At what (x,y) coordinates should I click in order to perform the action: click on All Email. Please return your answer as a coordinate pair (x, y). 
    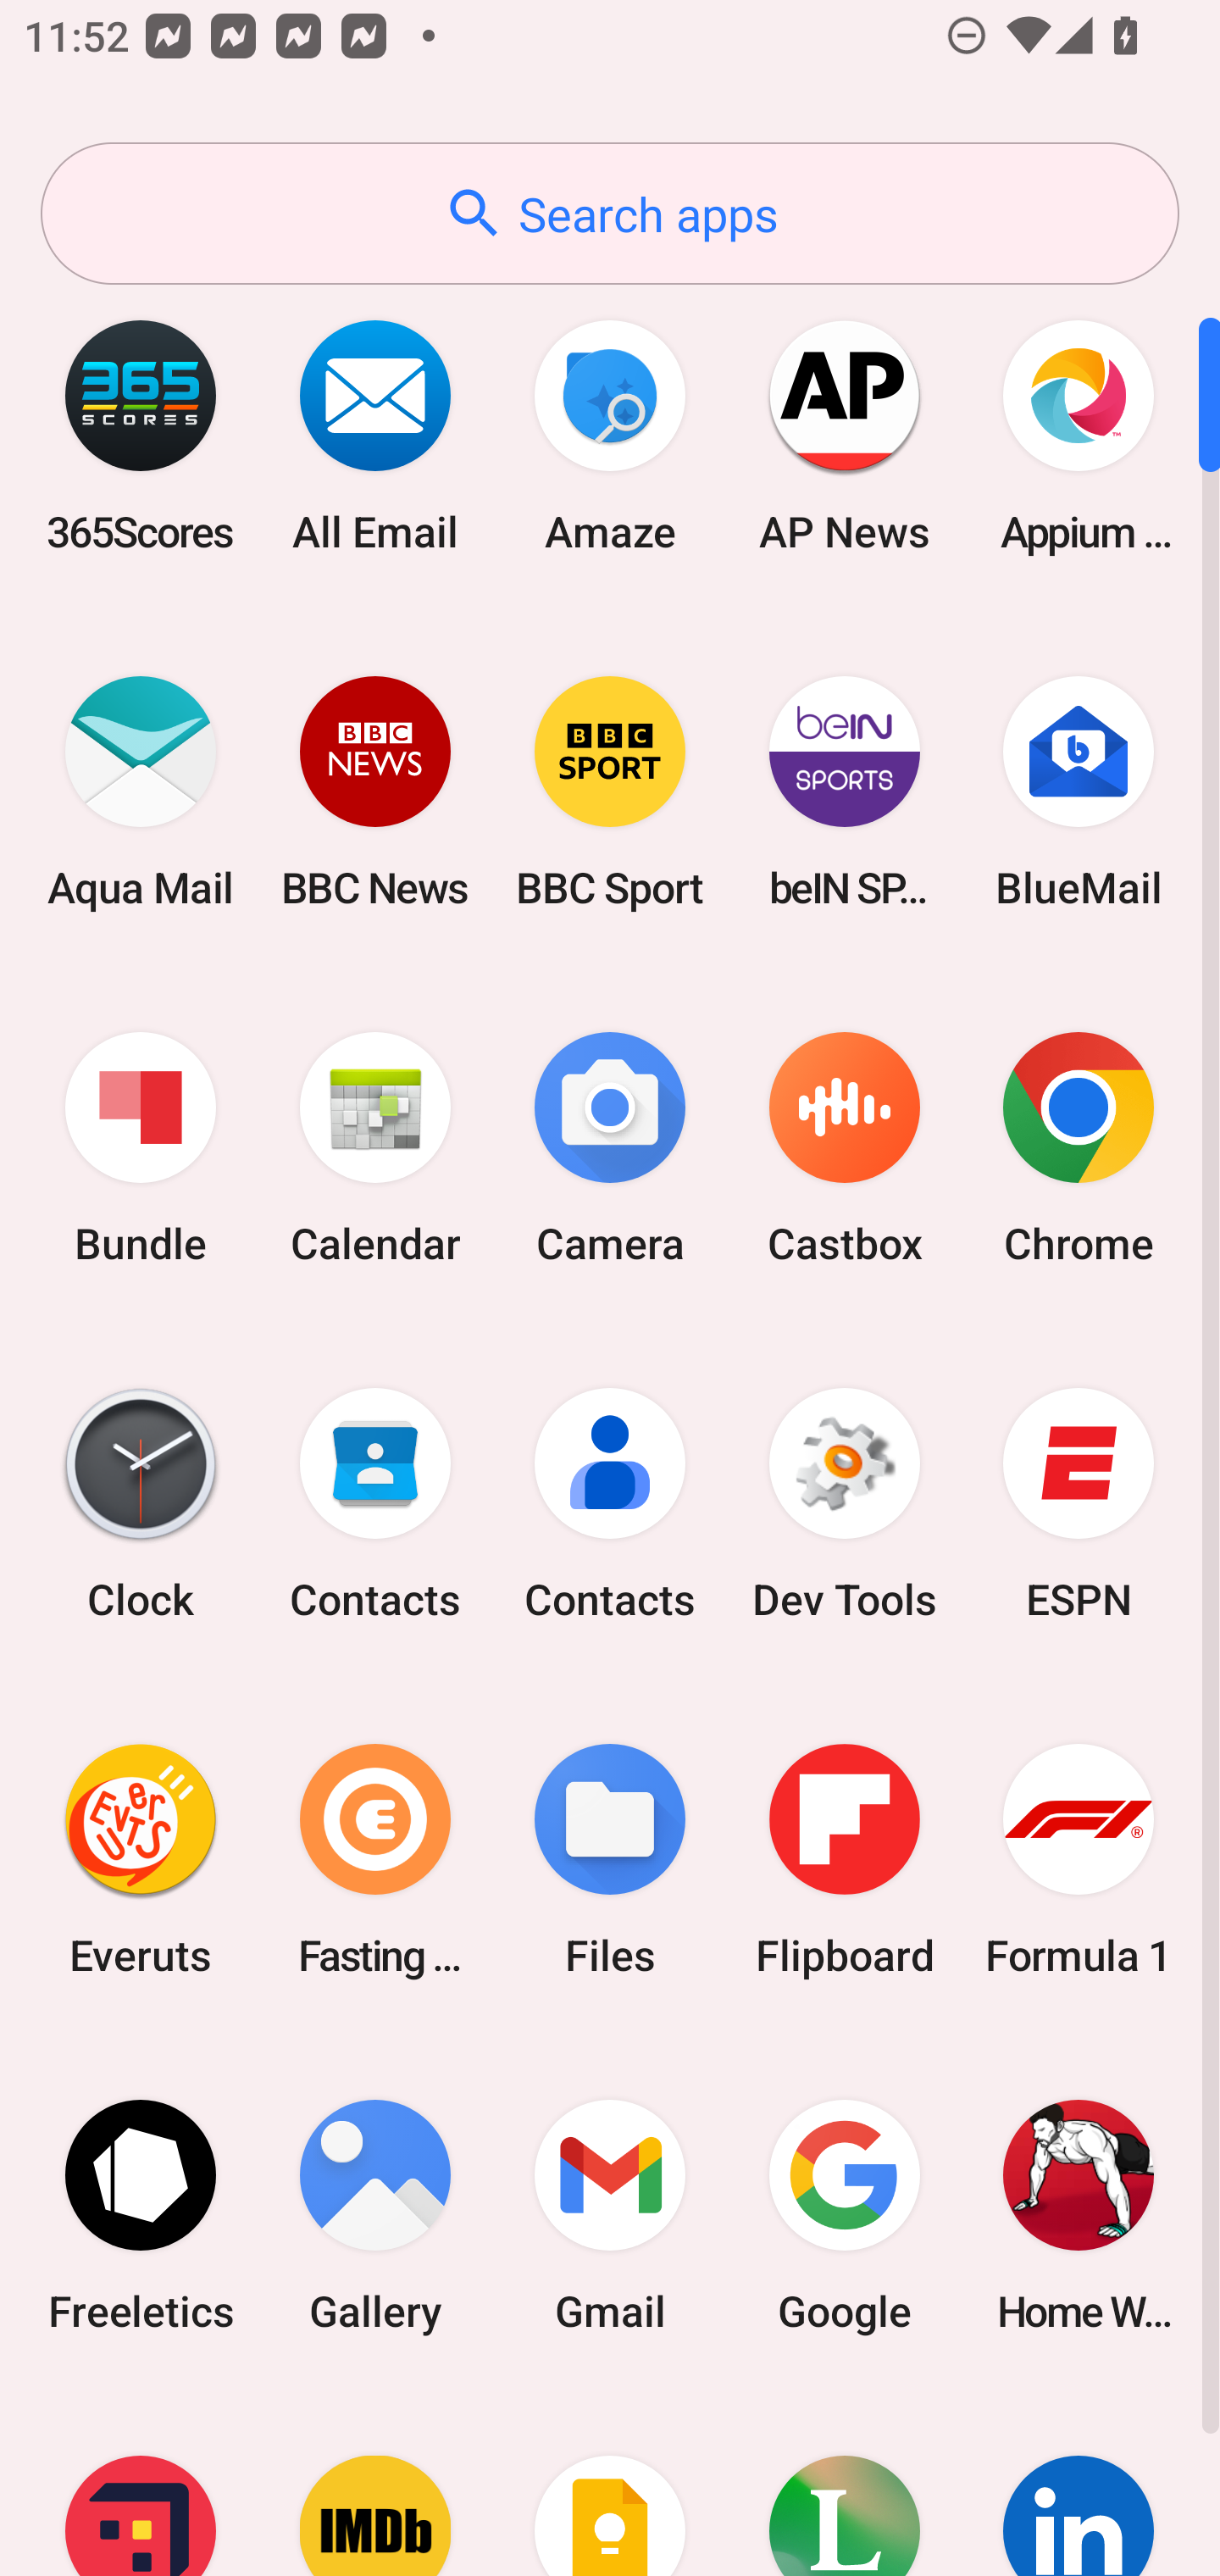
    Looking at the image, I should click on (375, 436).